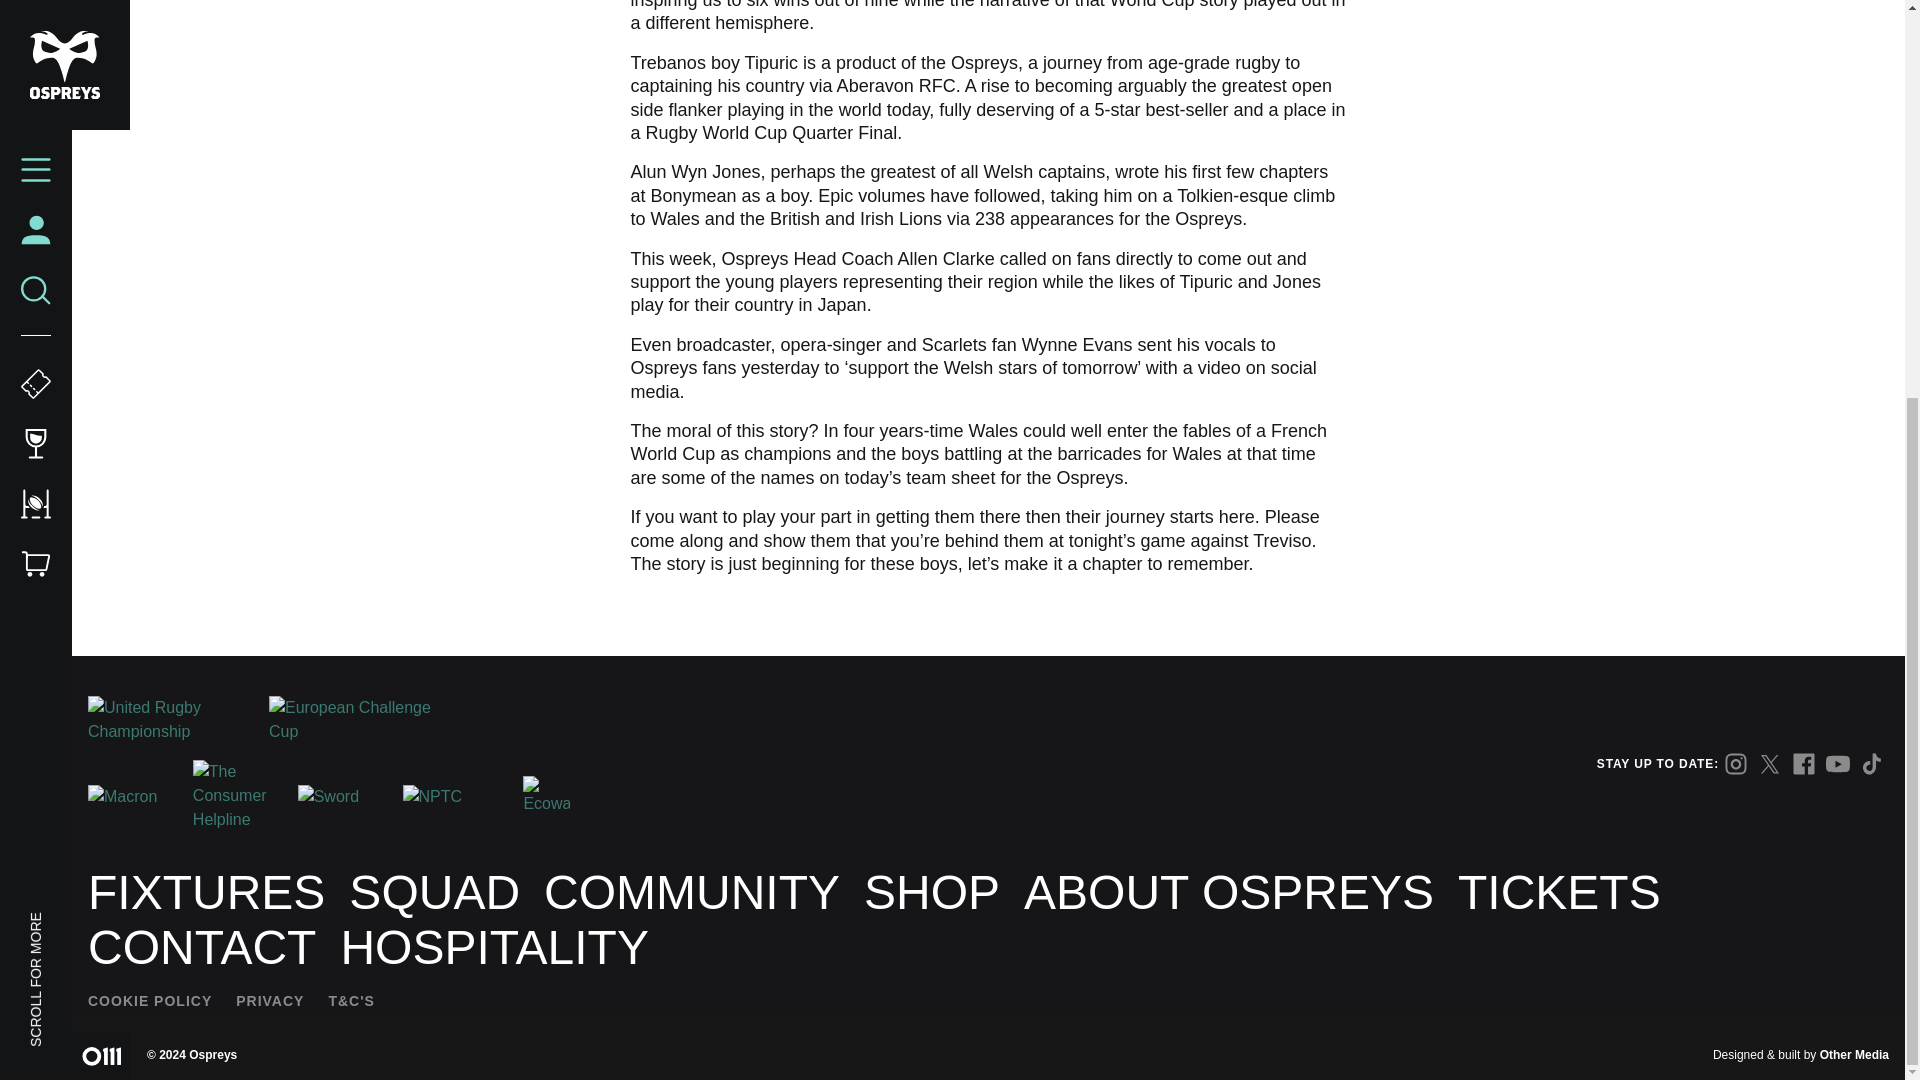 Image resolution: width=1920 pixels, height=1080 pixels. What do you see at coordinates (132, 796) in the screenshot?
I see `Macron` at bounding box center [132, 796].